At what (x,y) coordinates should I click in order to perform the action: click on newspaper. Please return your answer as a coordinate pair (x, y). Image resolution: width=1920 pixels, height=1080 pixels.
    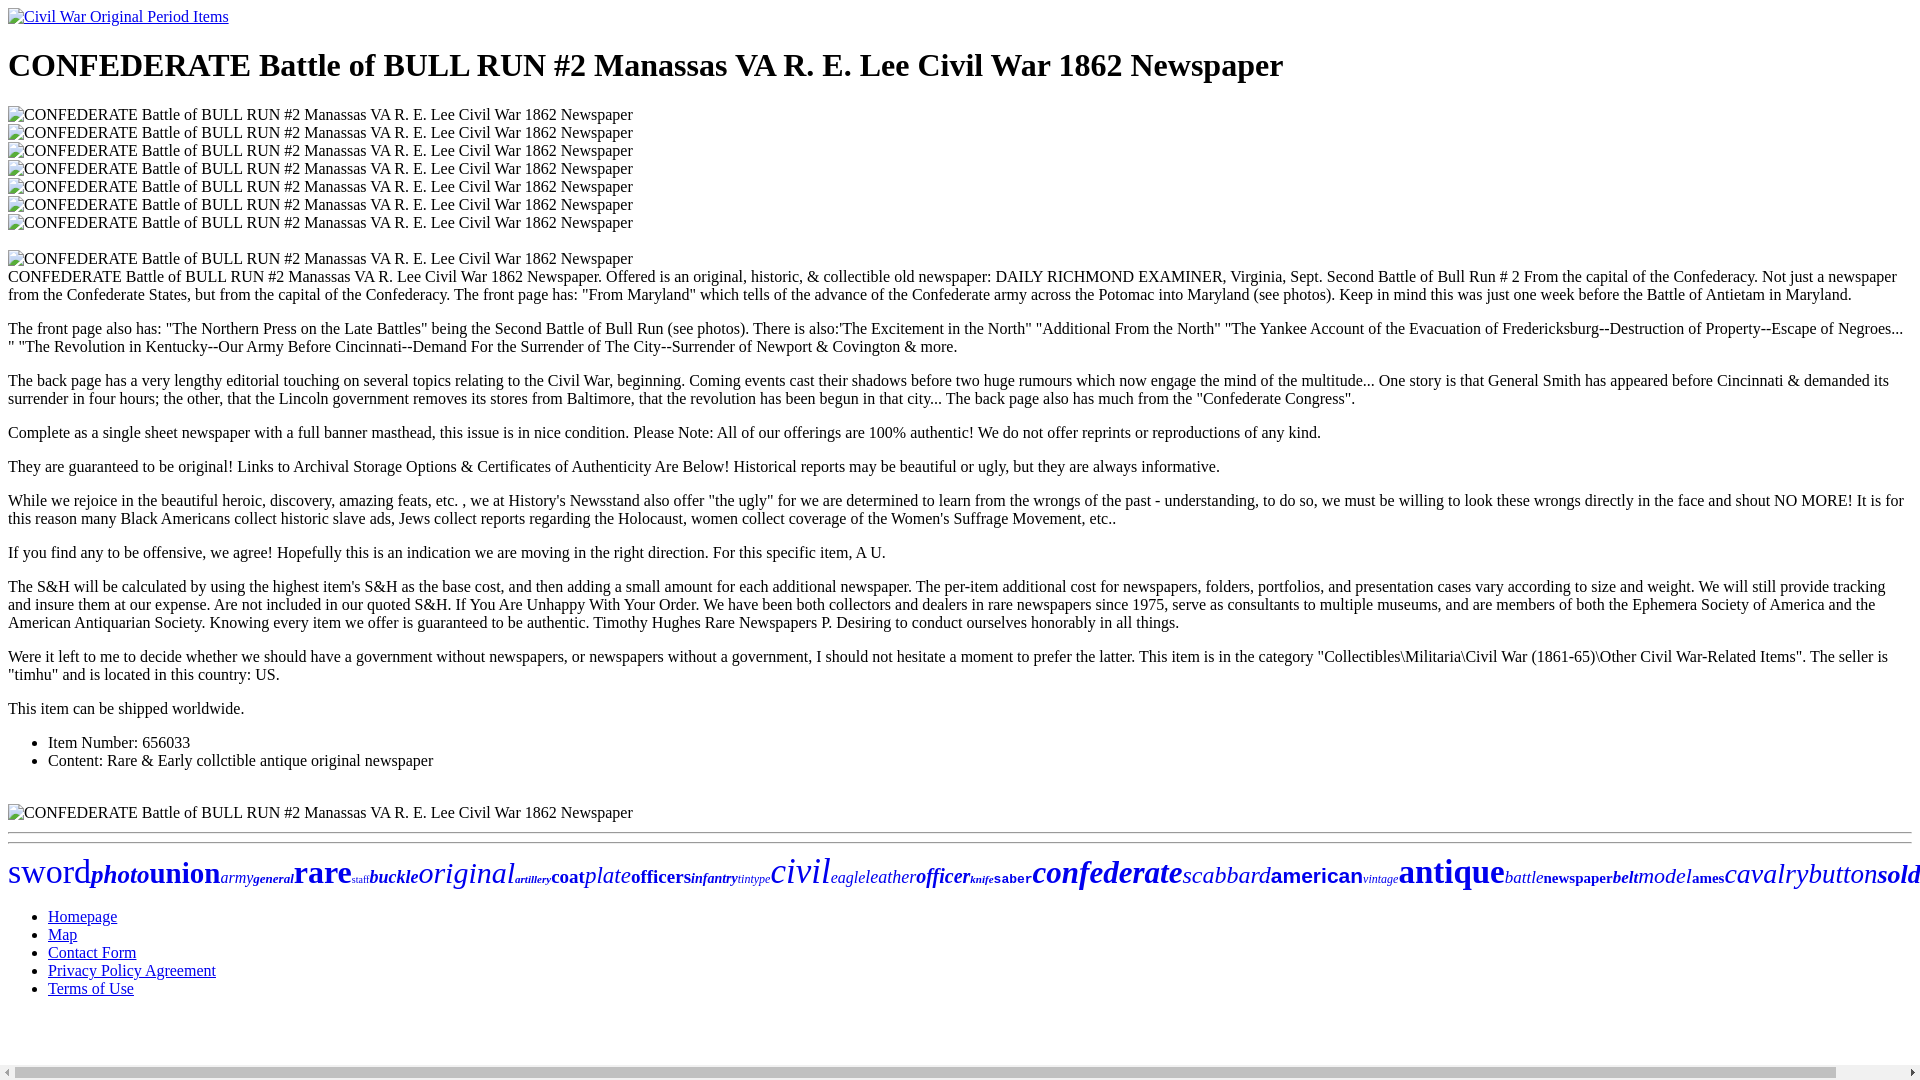
    Looking at the image, I should click on (1578, 878).